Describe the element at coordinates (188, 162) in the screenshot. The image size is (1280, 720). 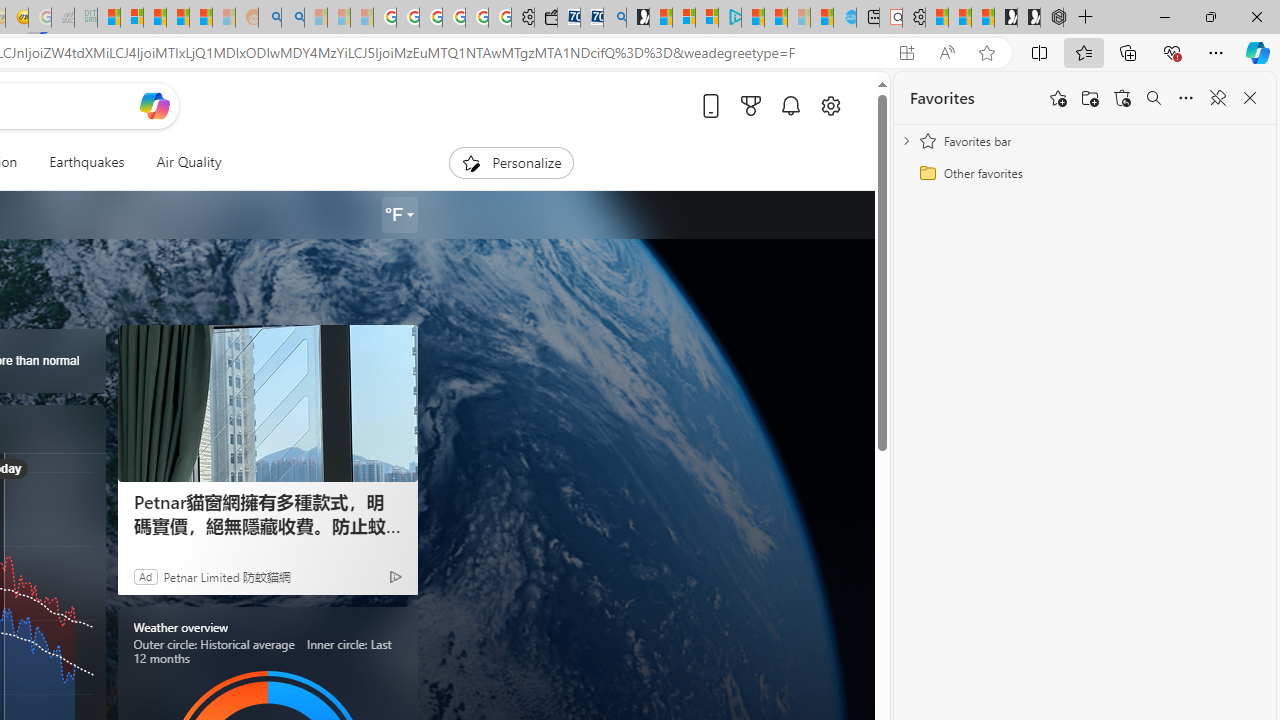
I see `Air Quality` at that location.